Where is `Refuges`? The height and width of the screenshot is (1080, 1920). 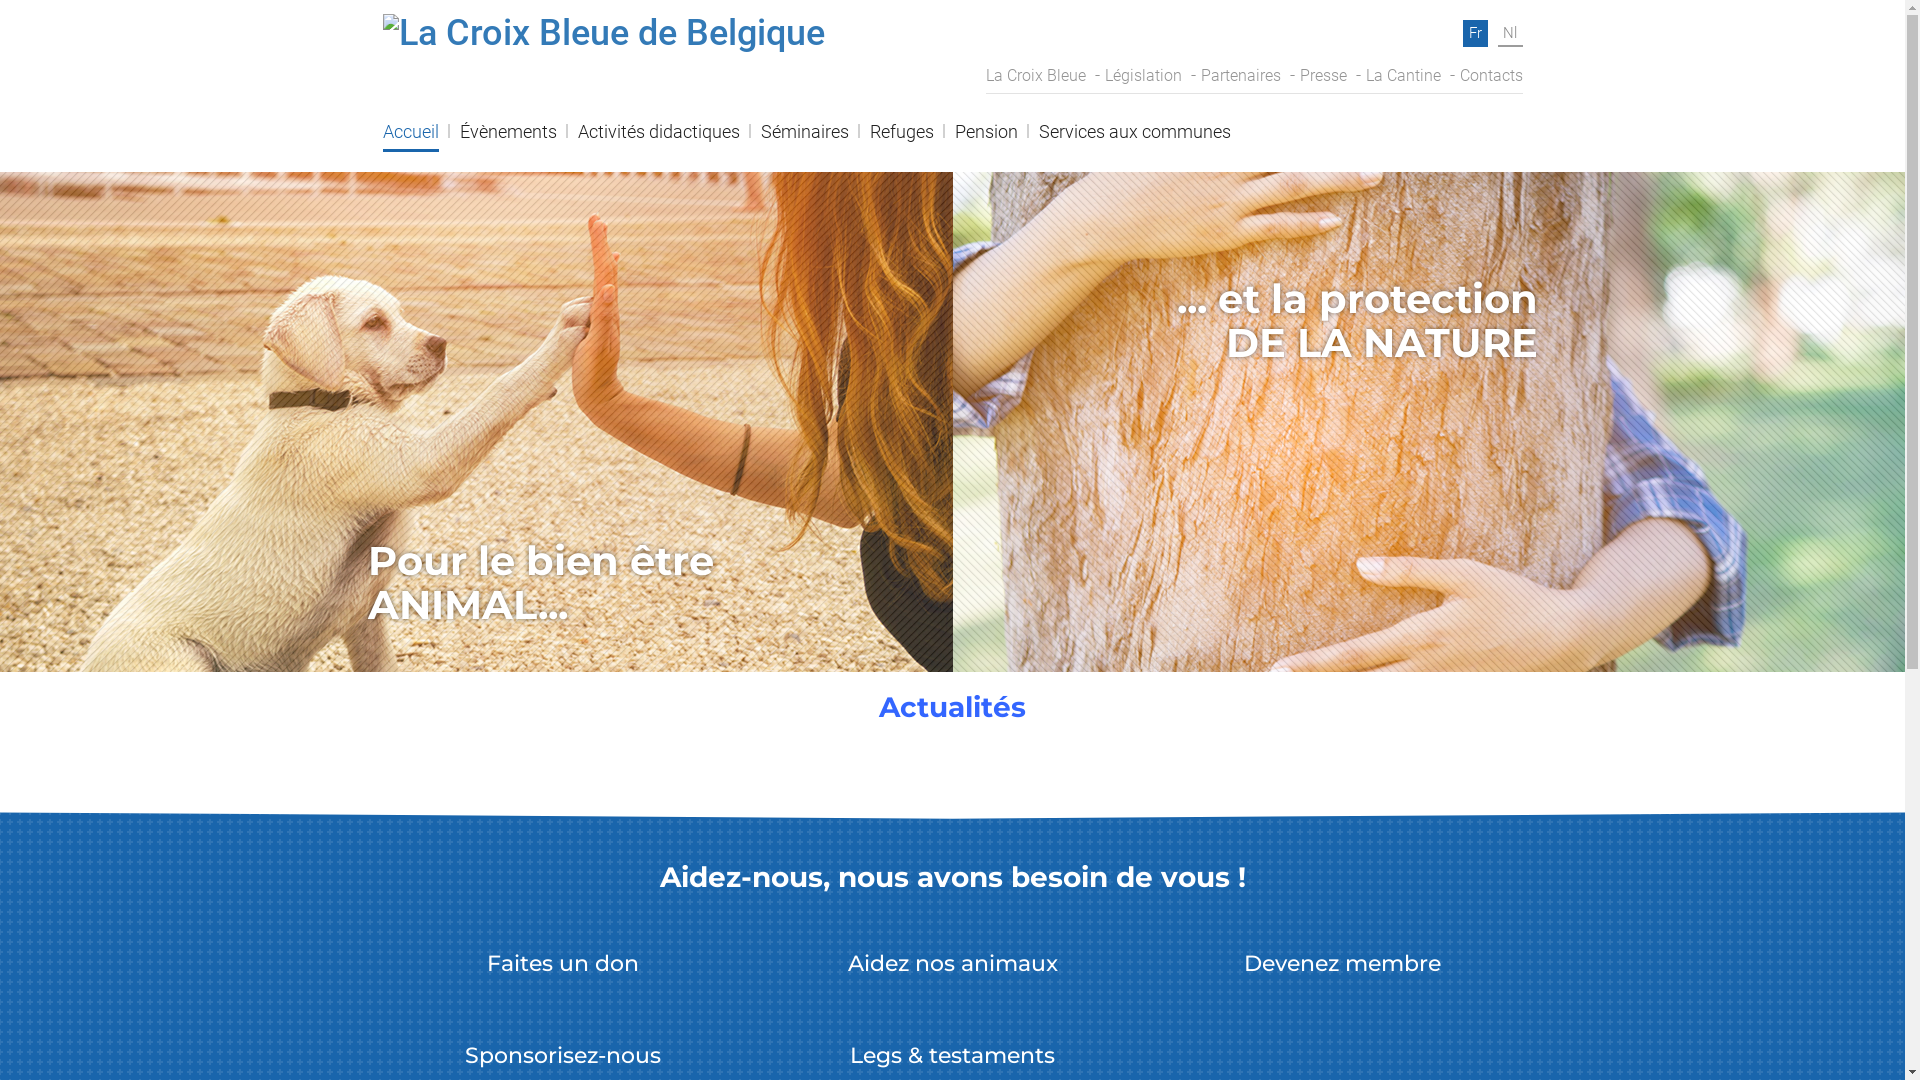
Refuges is located at coordinates (902, 138).